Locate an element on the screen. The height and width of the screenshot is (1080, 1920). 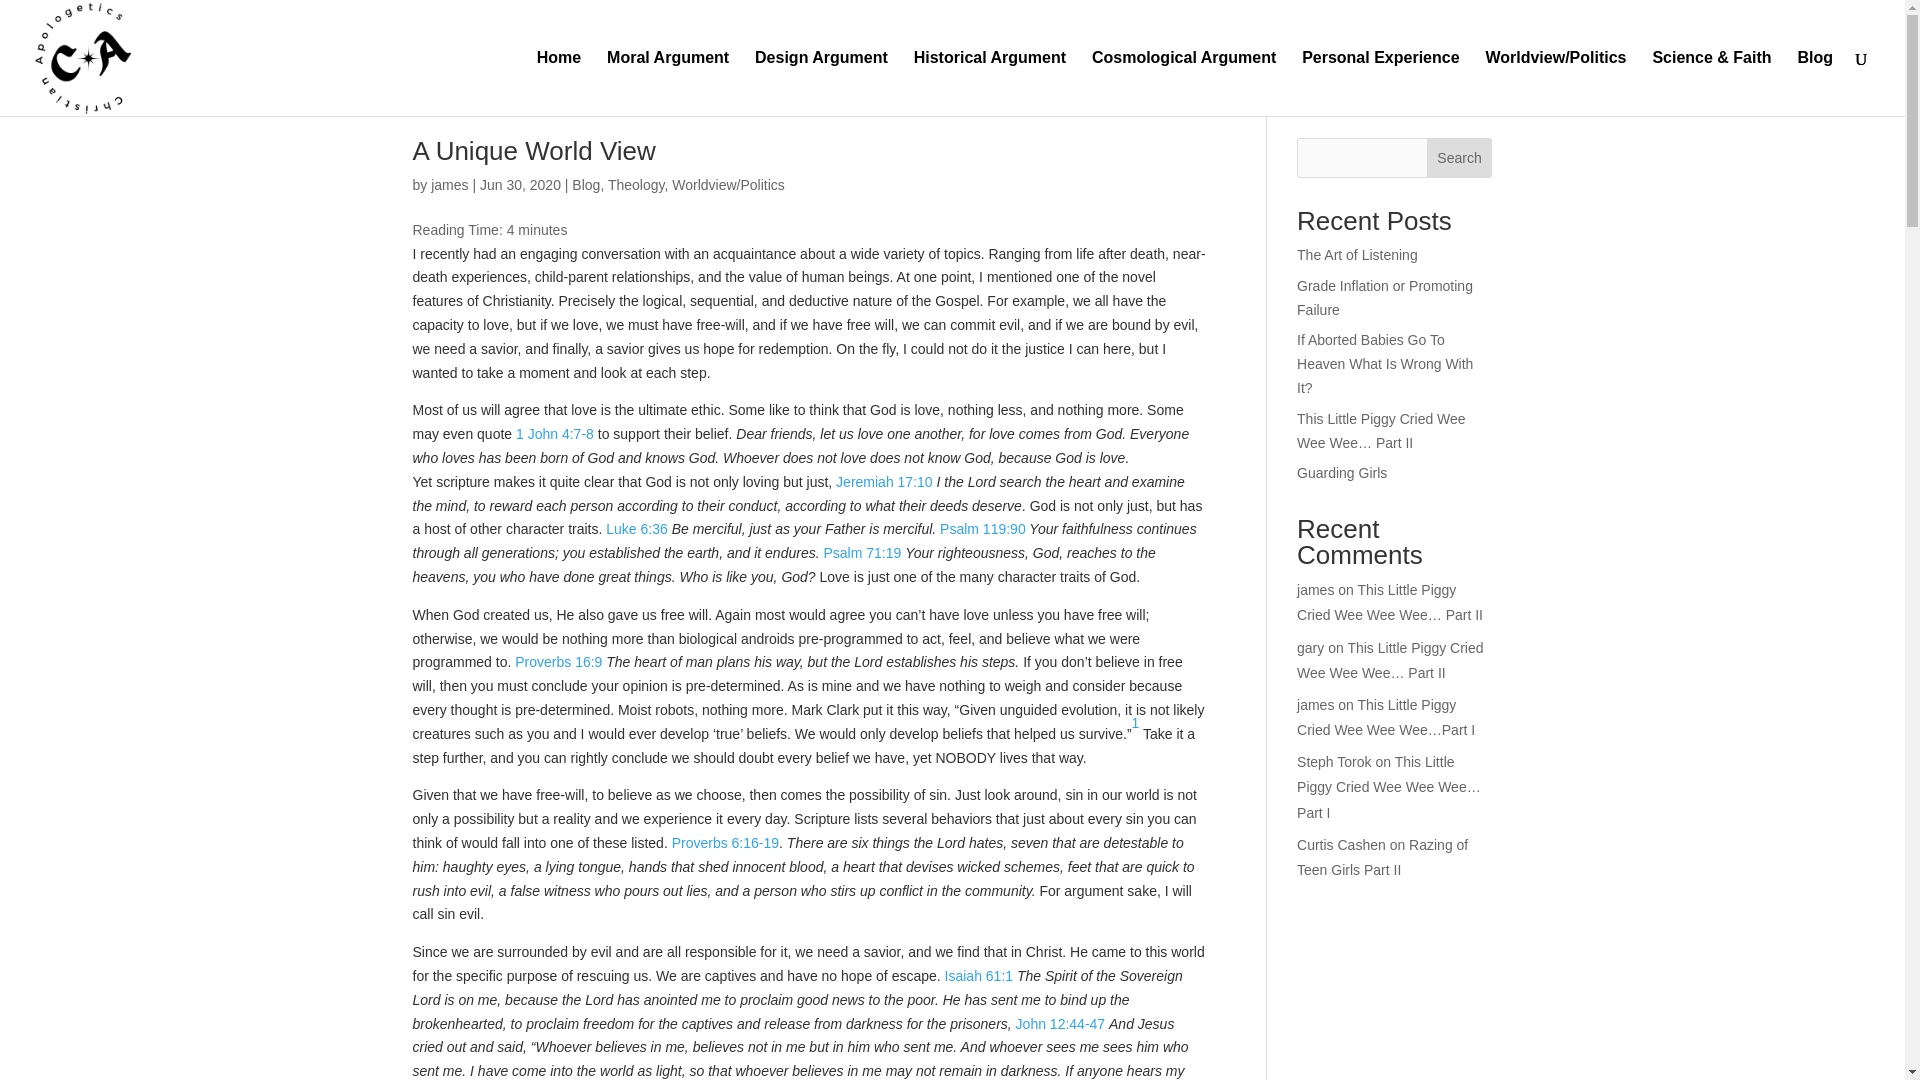
1 John 4:7-8 is located at coordinates (554, 433).